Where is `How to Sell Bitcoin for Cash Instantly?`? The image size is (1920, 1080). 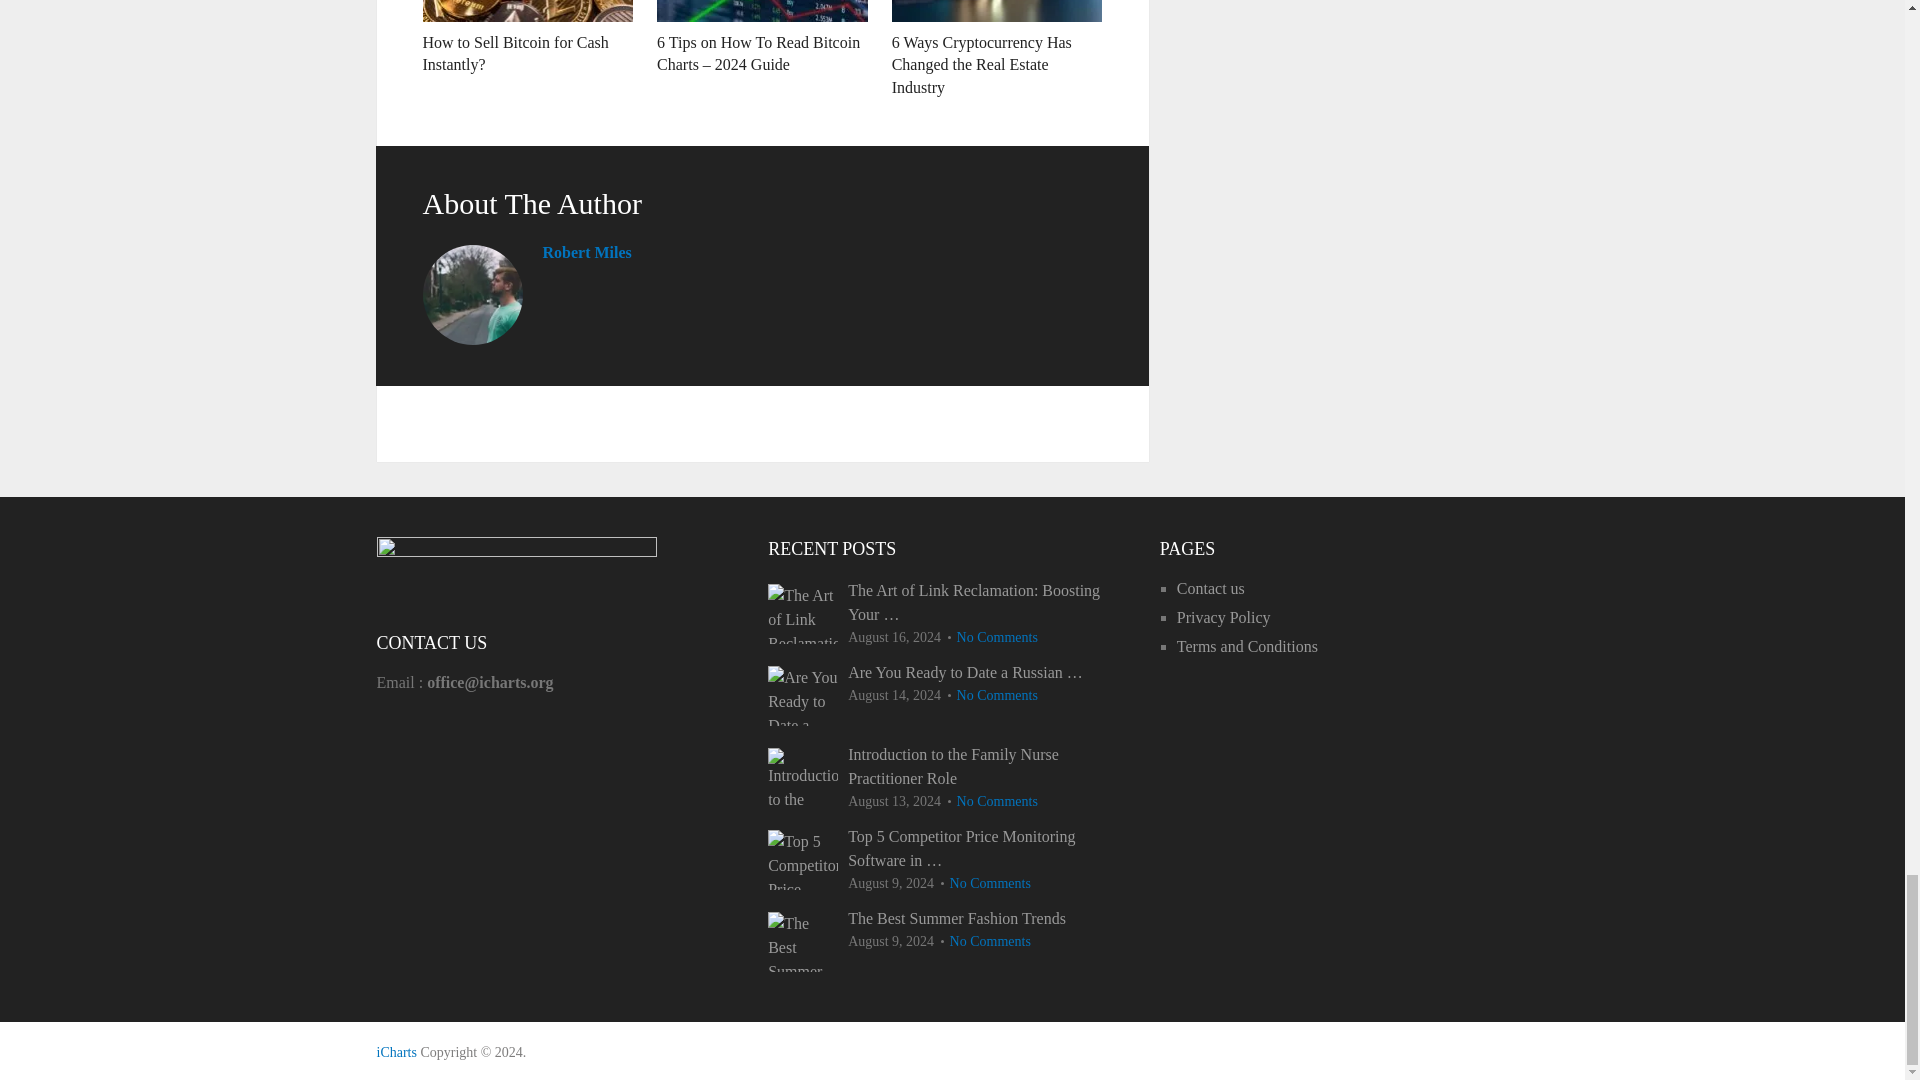
How to Sell Bitcoin for Cash Instantly? is located at coordinates (528, 10).